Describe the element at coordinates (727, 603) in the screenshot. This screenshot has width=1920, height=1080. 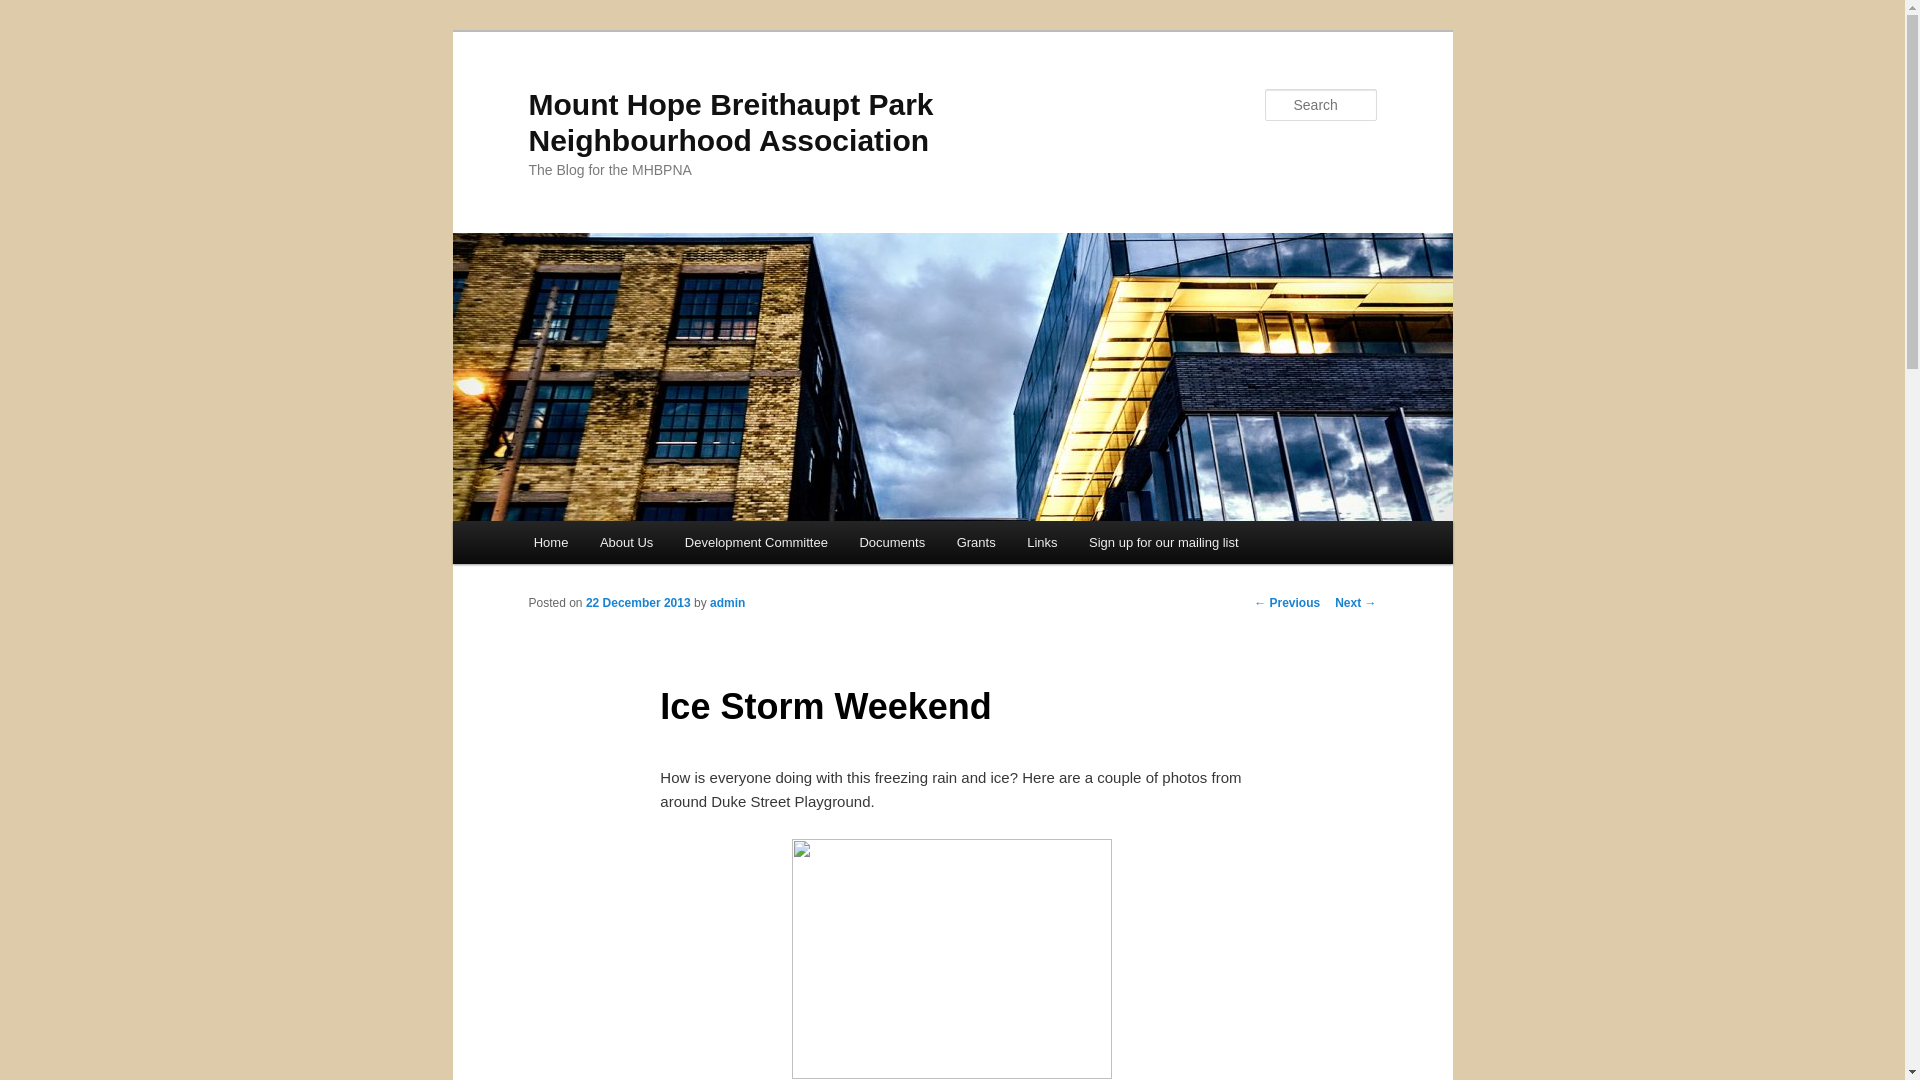
I see `View all posts by admin` at that location.